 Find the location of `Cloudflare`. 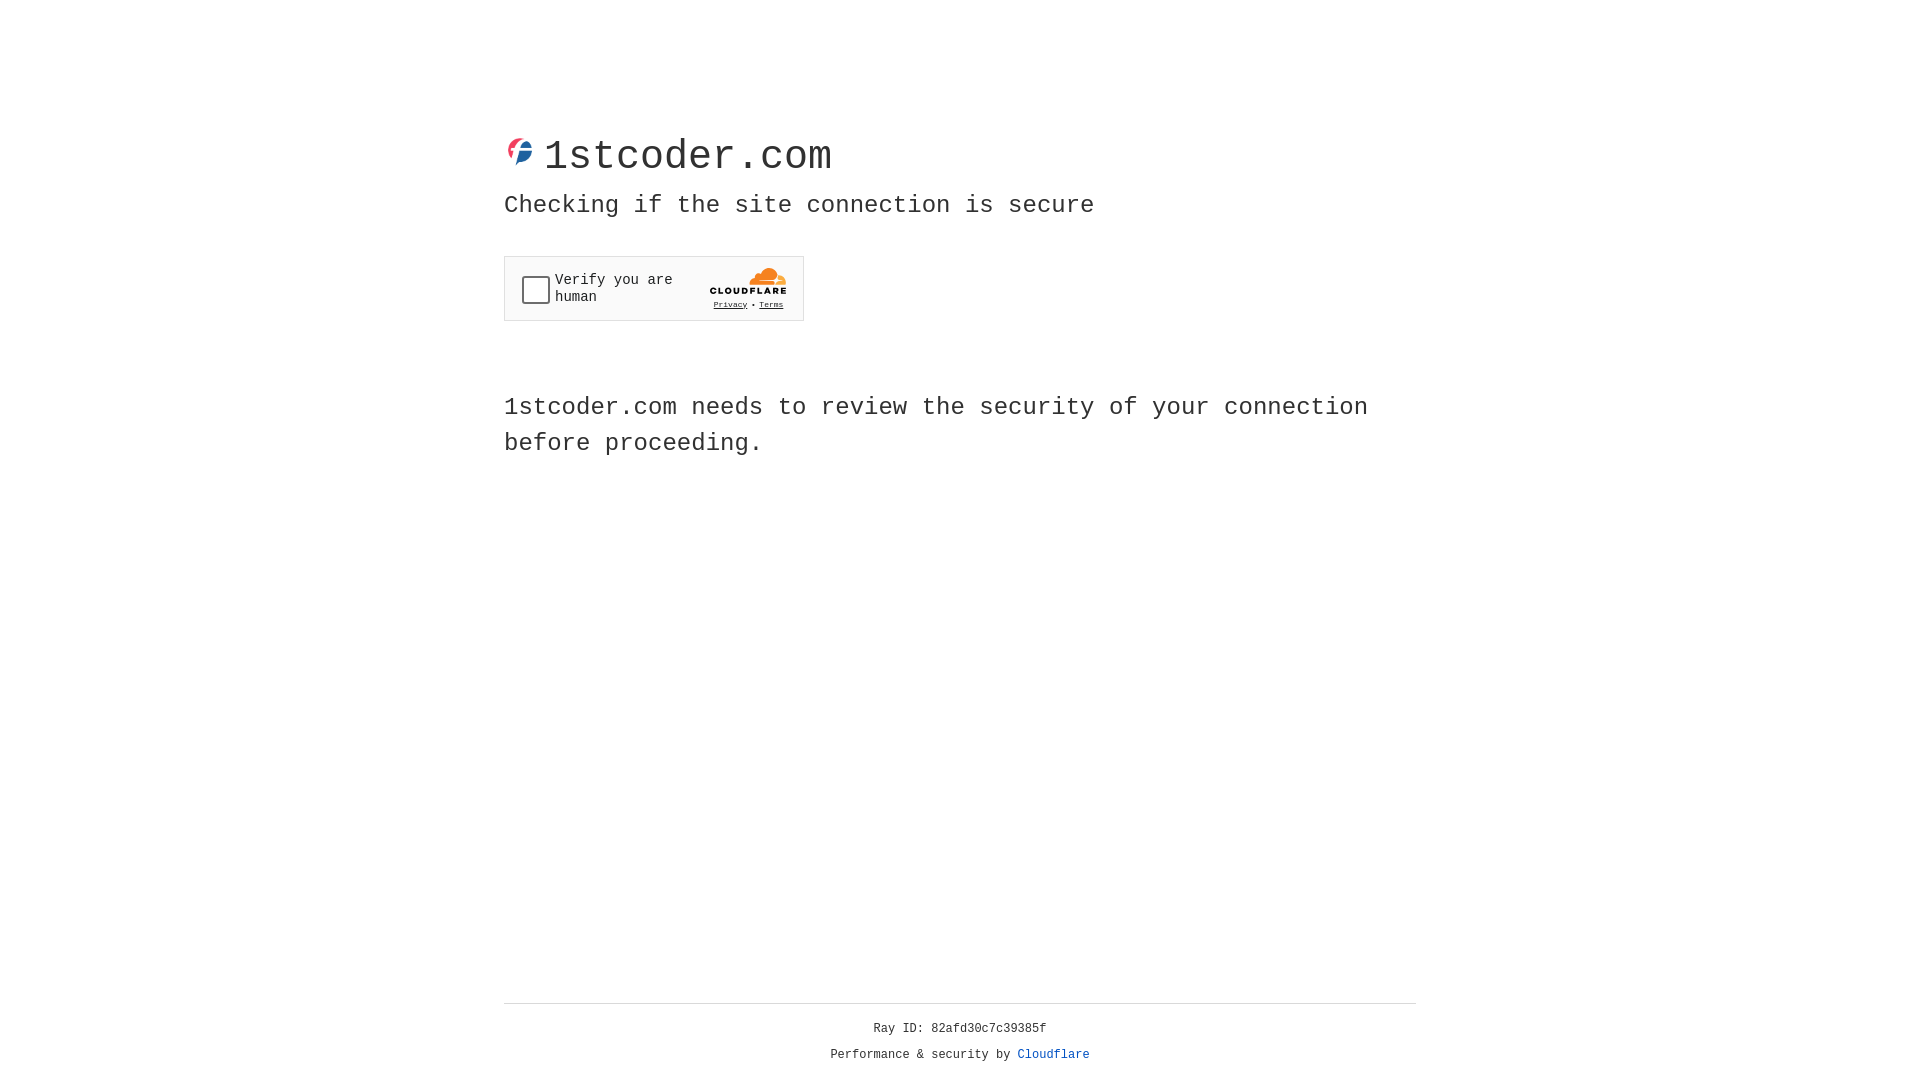

Cloudflare is located at coordinates (1054, 1055).